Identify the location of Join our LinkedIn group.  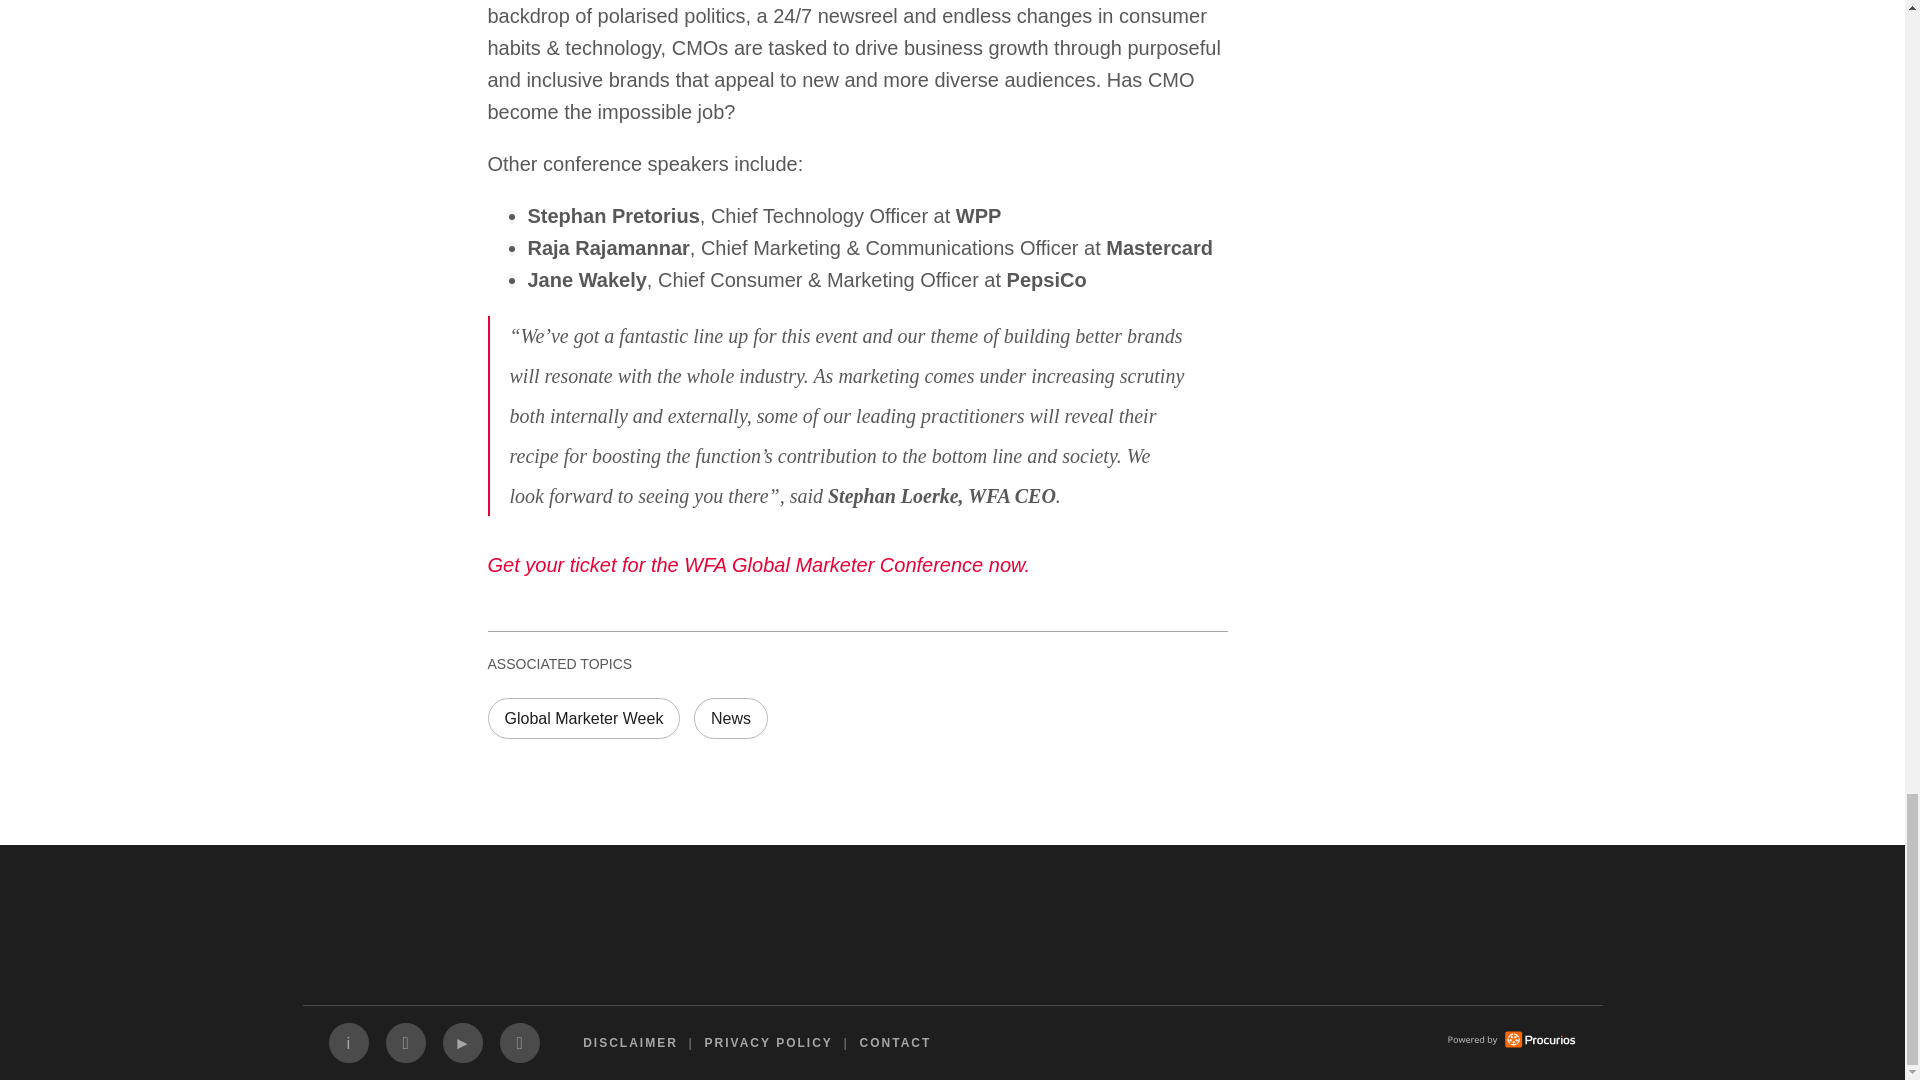
(348, 1042).